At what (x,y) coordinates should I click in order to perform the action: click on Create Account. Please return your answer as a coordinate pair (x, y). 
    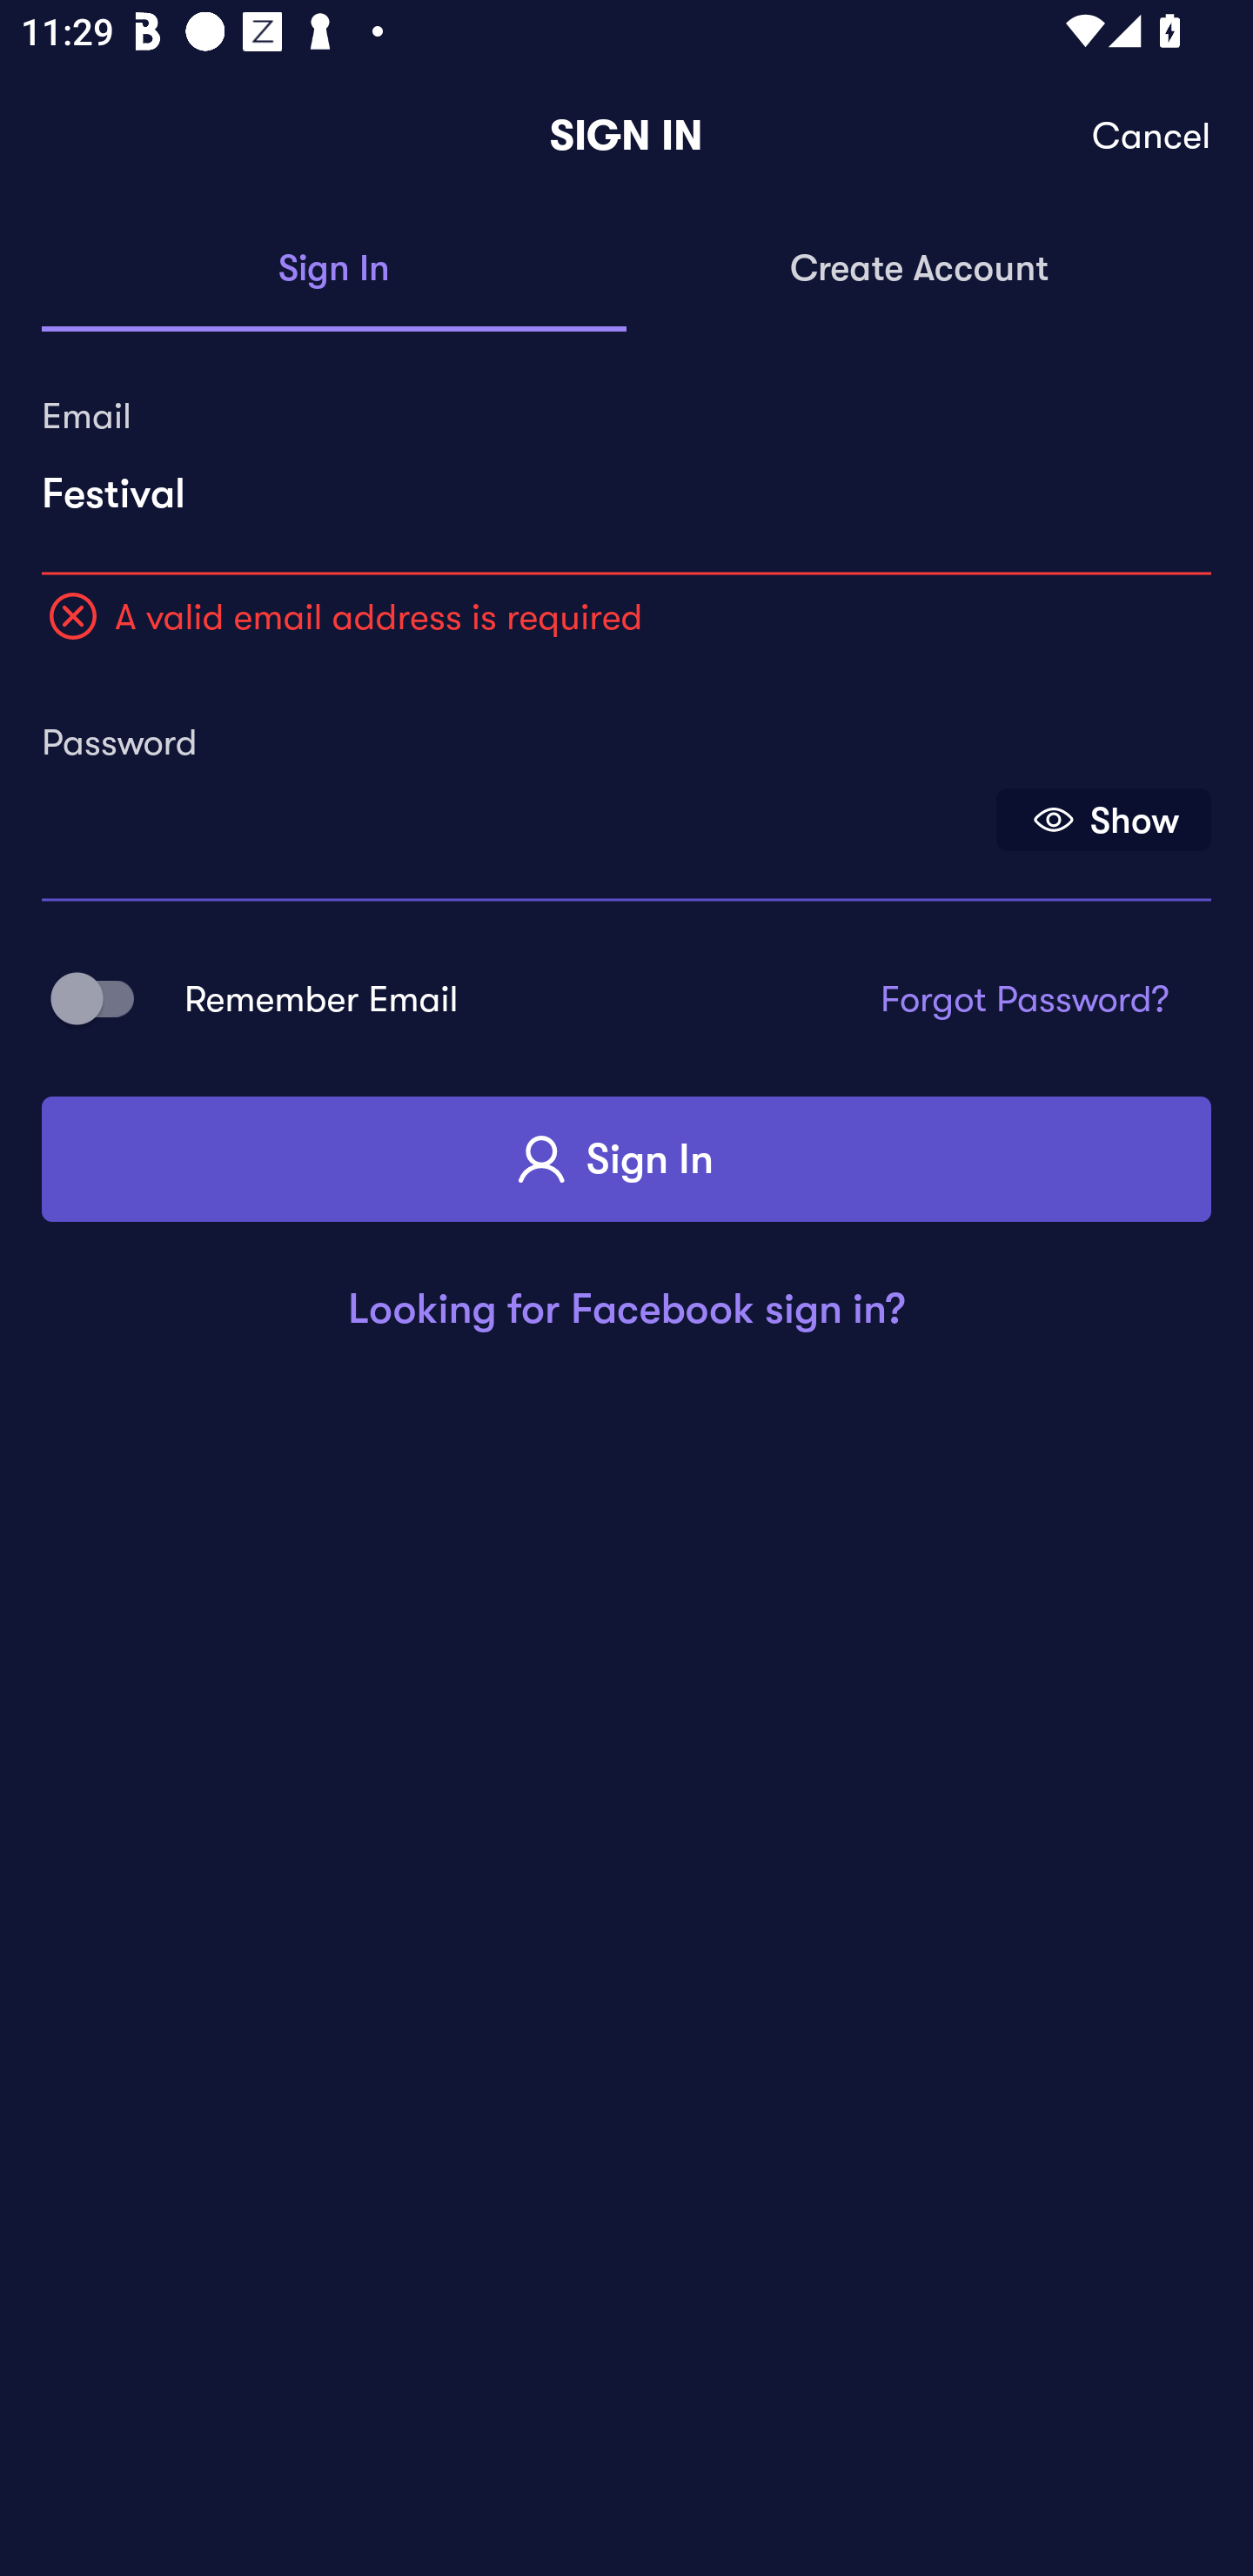
    Looking at the image, I should click on (919, 270).